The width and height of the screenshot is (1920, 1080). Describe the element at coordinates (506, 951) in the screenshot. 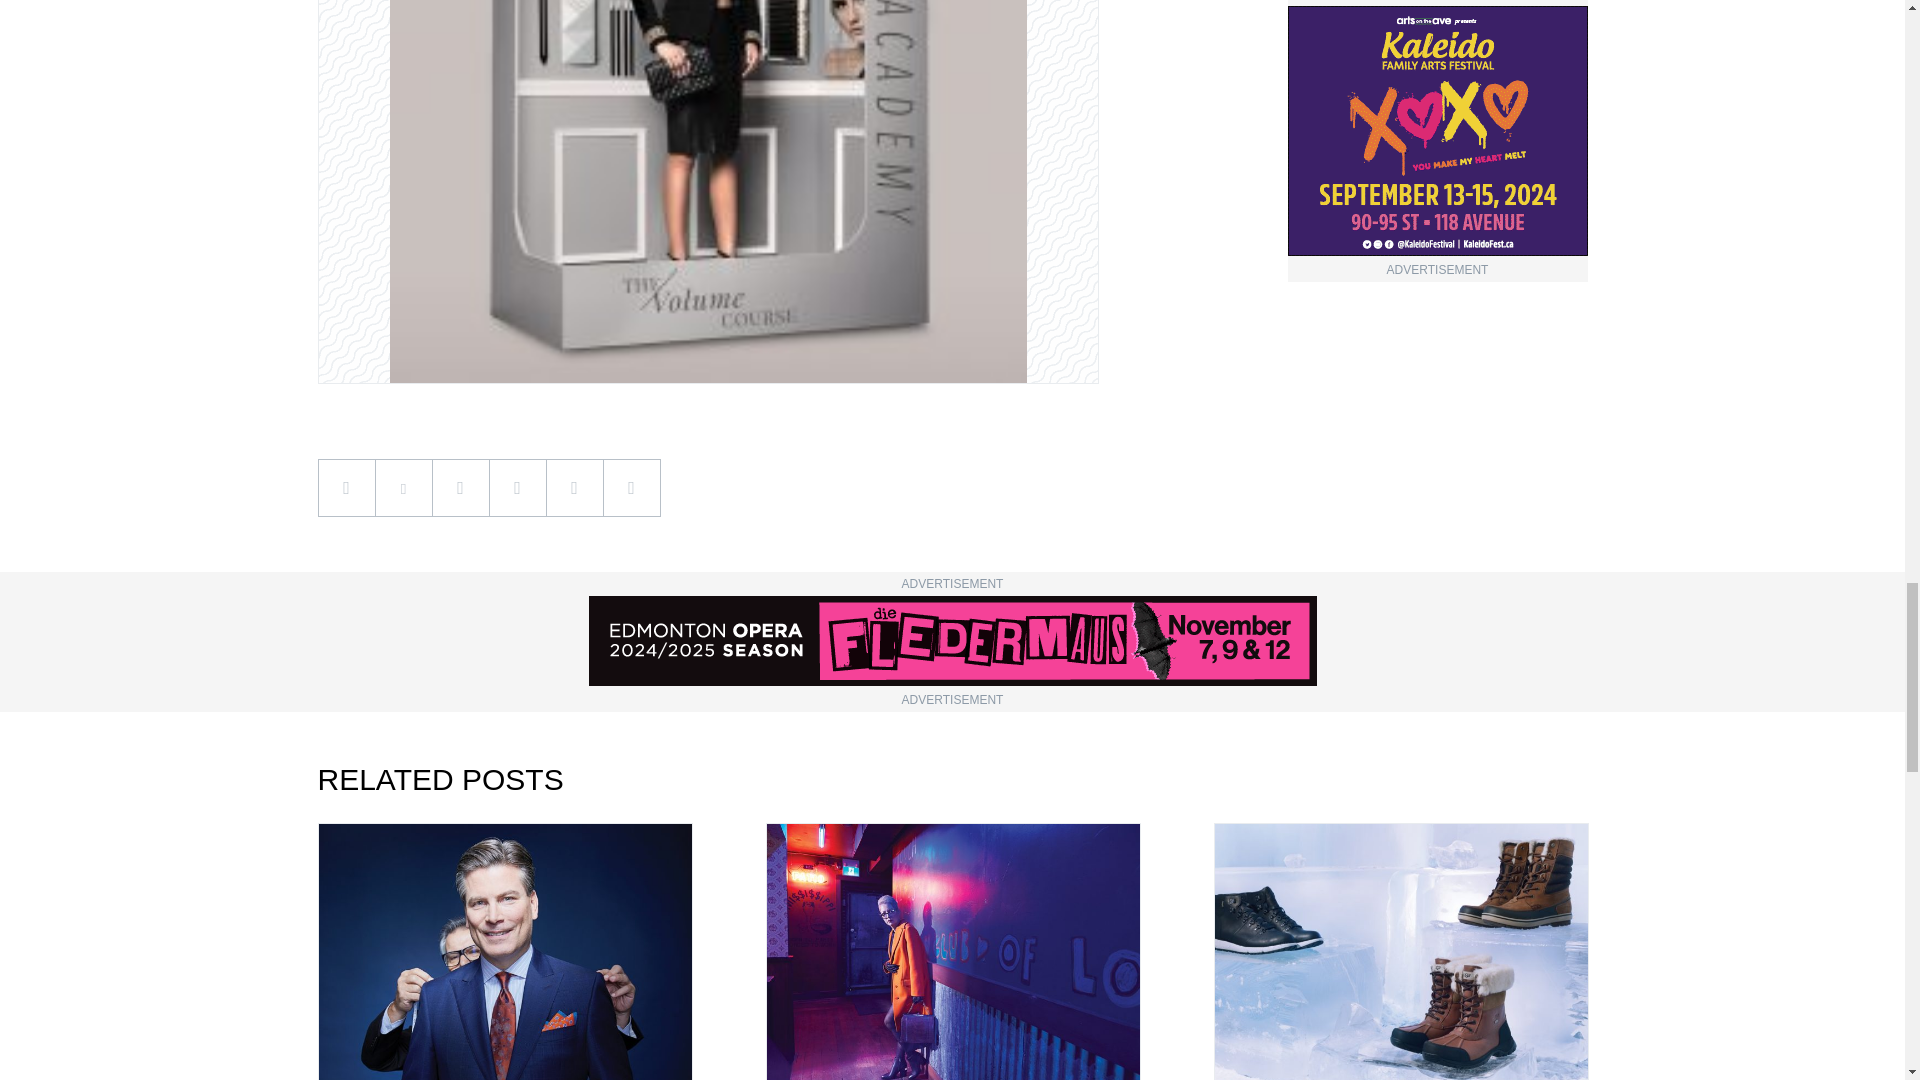

I see `The Right Fit` at that location.